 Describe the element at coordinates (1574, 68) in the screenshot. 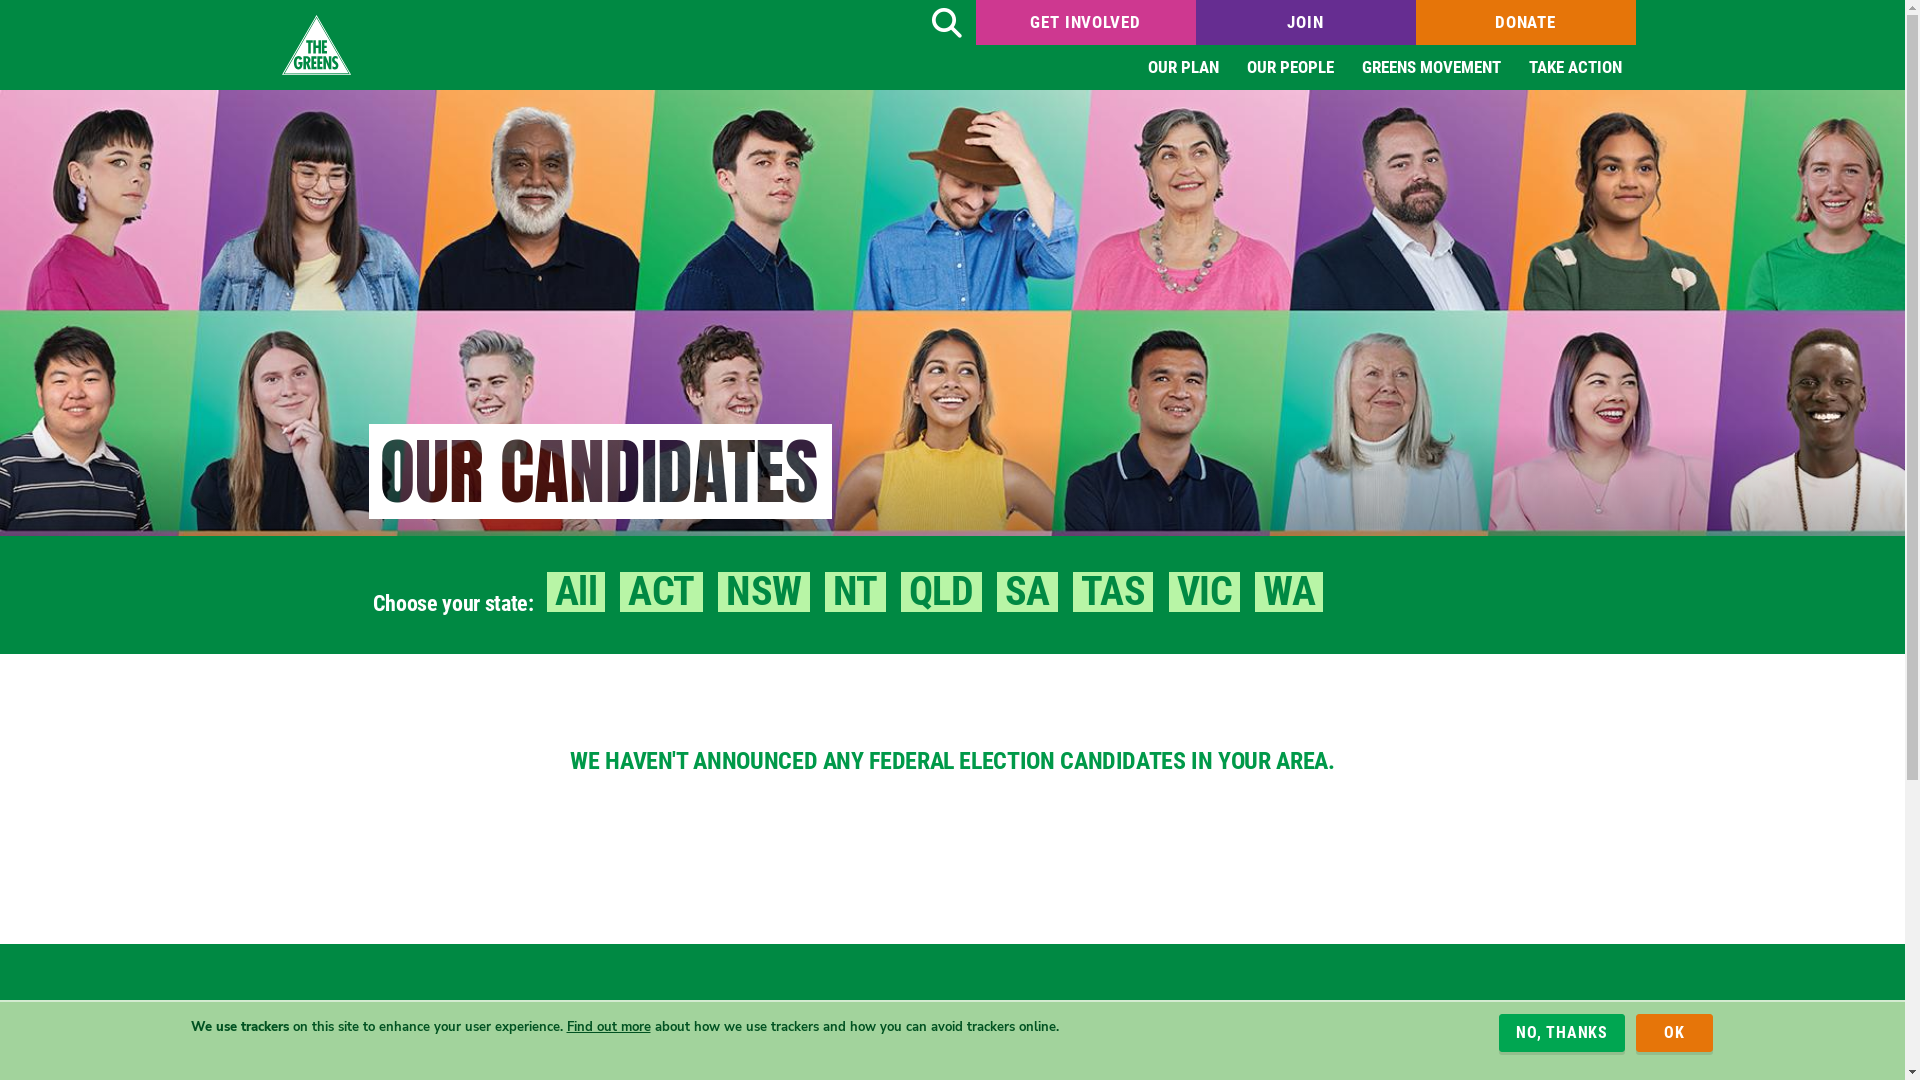

I see `TAKE ACTION` at that location.